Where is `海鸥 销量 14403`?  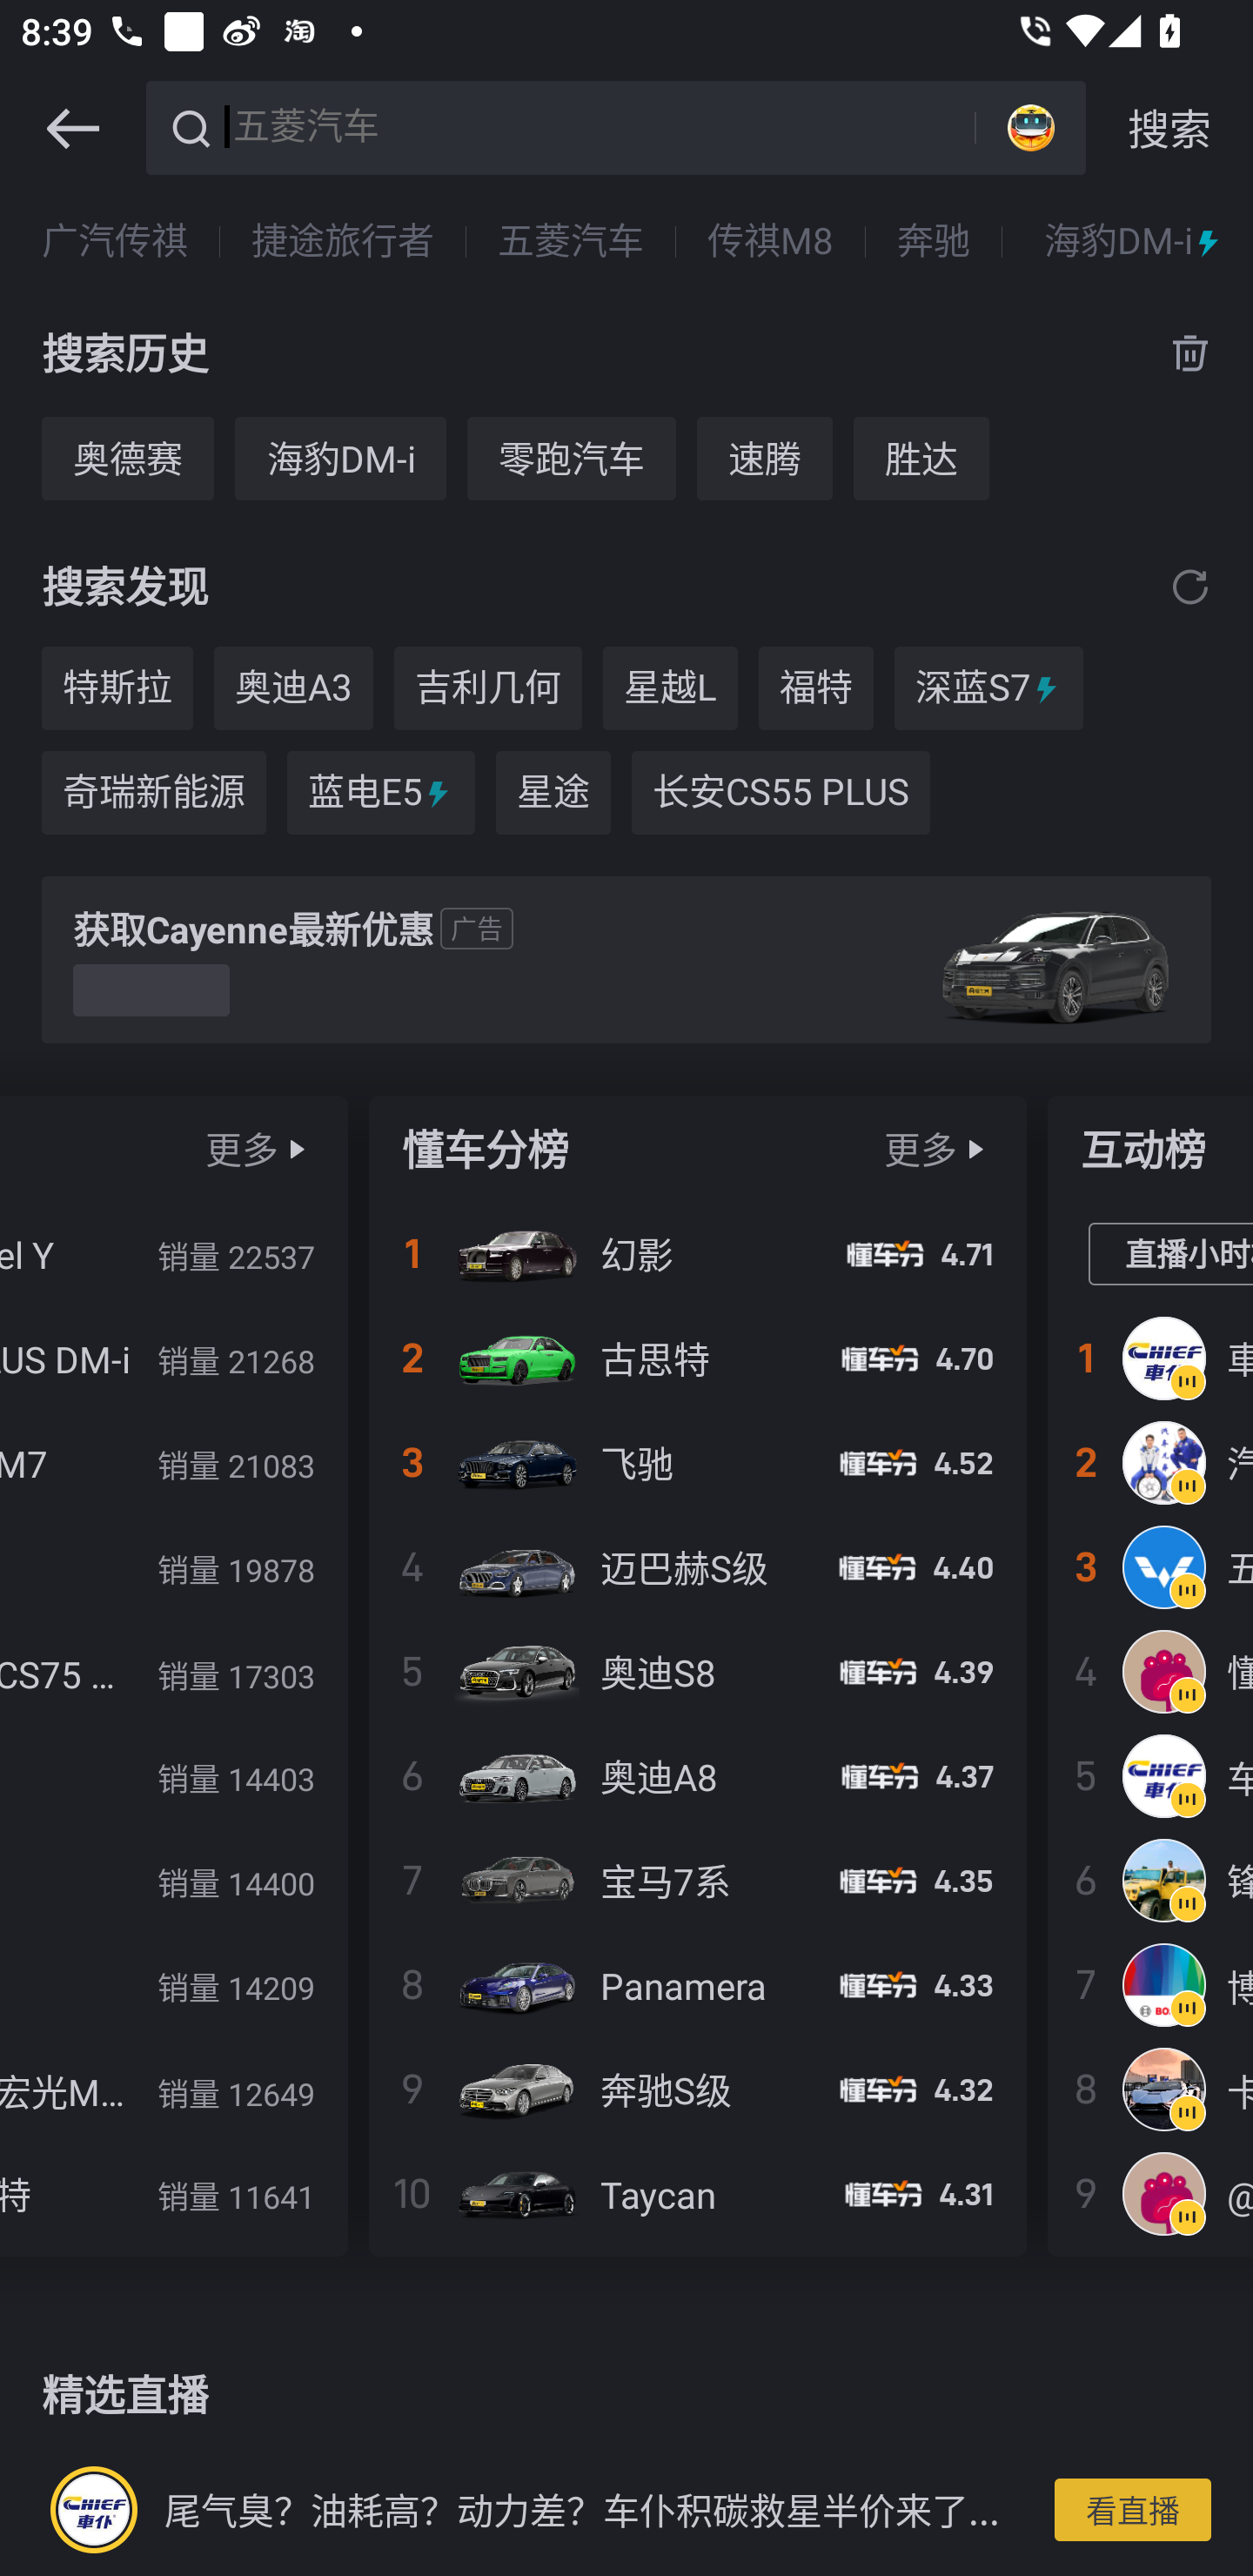
海鸥 销量 14403 is located at coordinates (172, 1775).